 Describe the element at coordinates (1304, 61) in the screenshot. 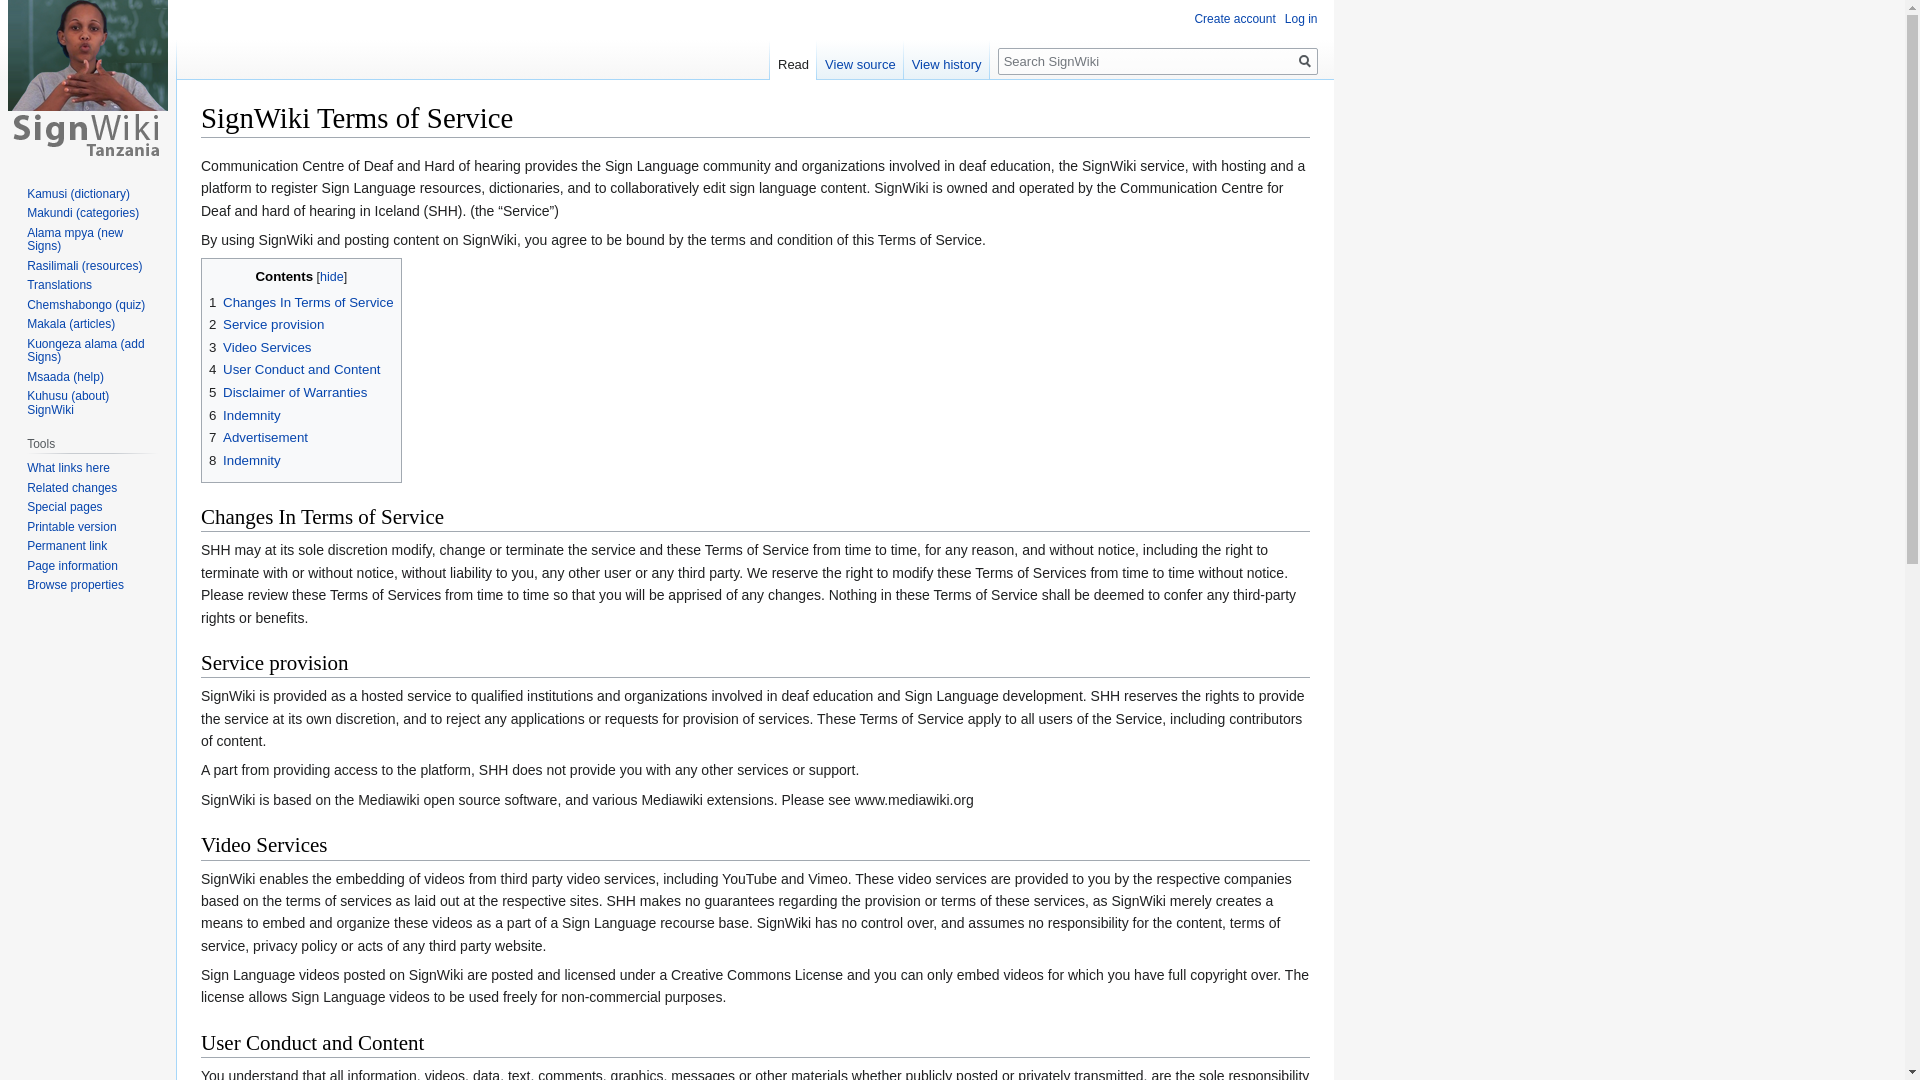

I see `Search` at that location.